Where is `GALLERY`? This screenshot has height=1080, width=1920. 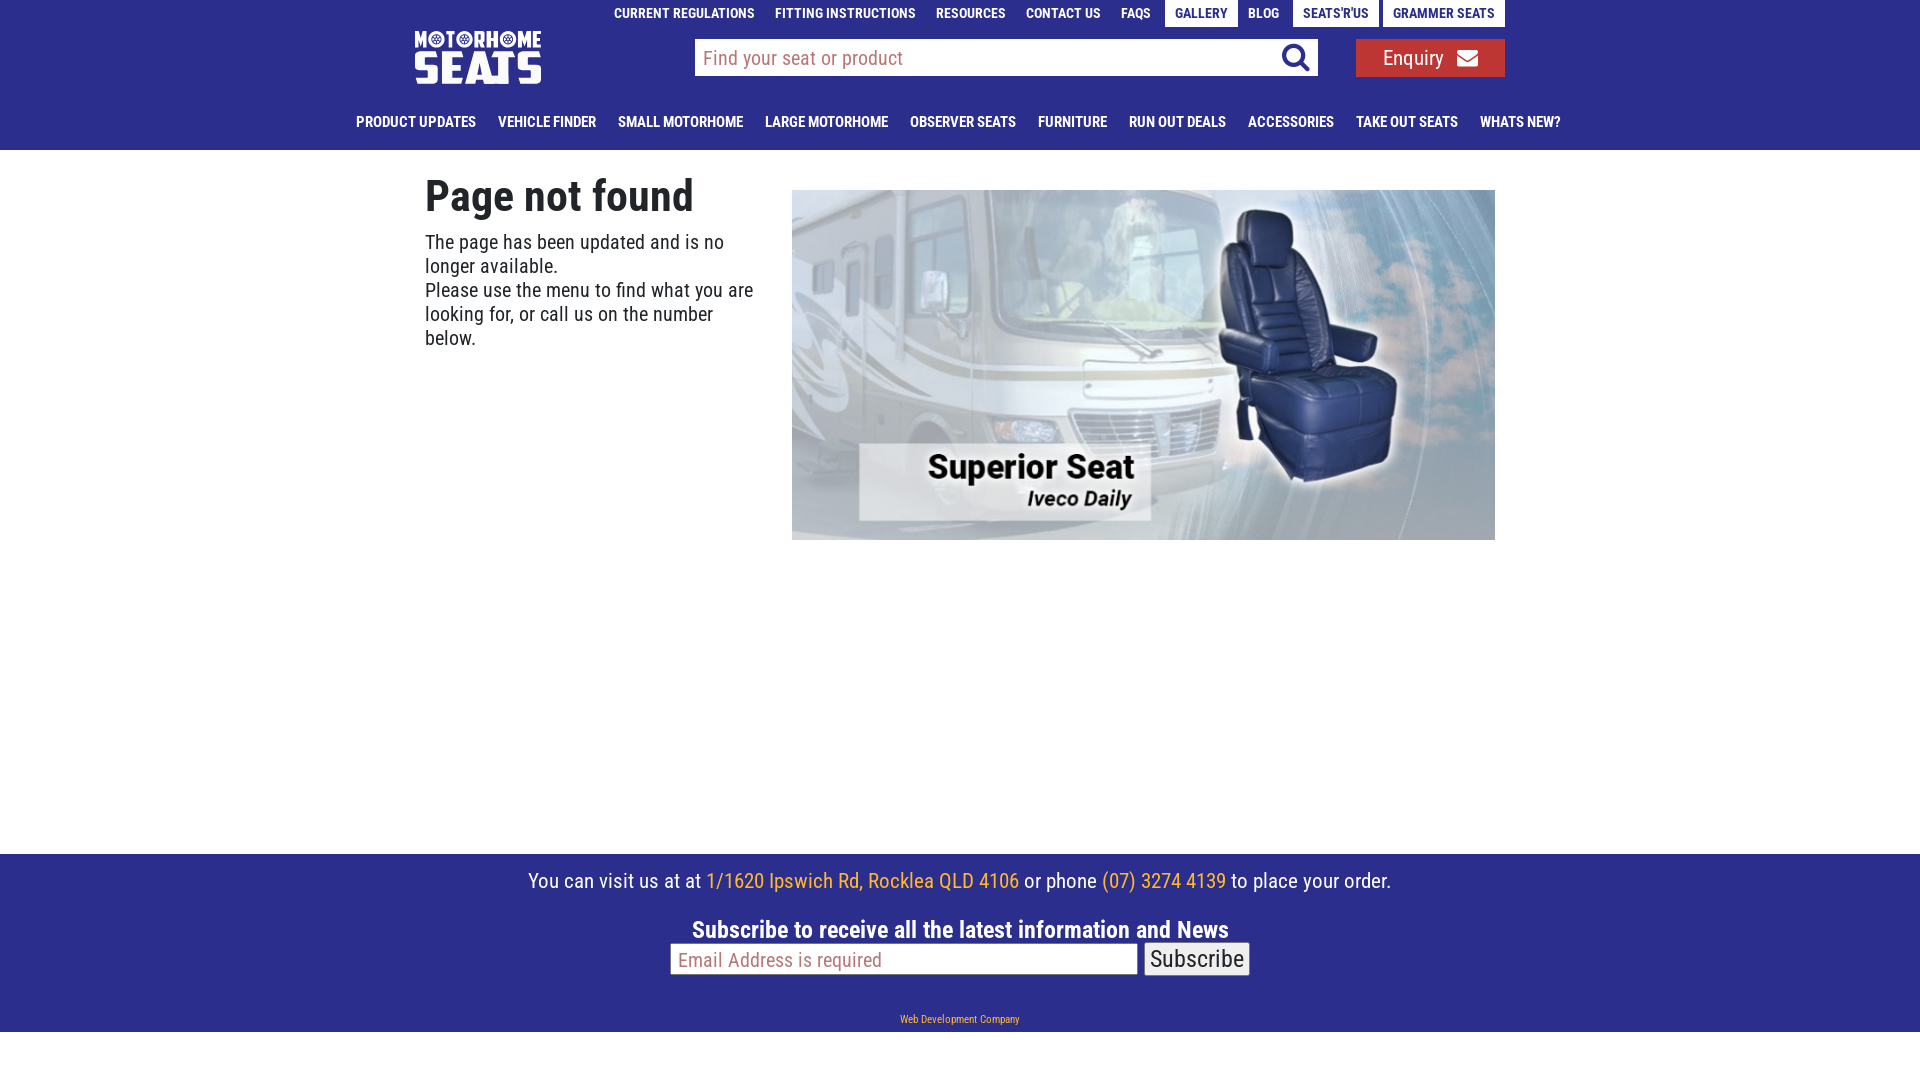
GALLERY is located at coordinates (1202, 14).